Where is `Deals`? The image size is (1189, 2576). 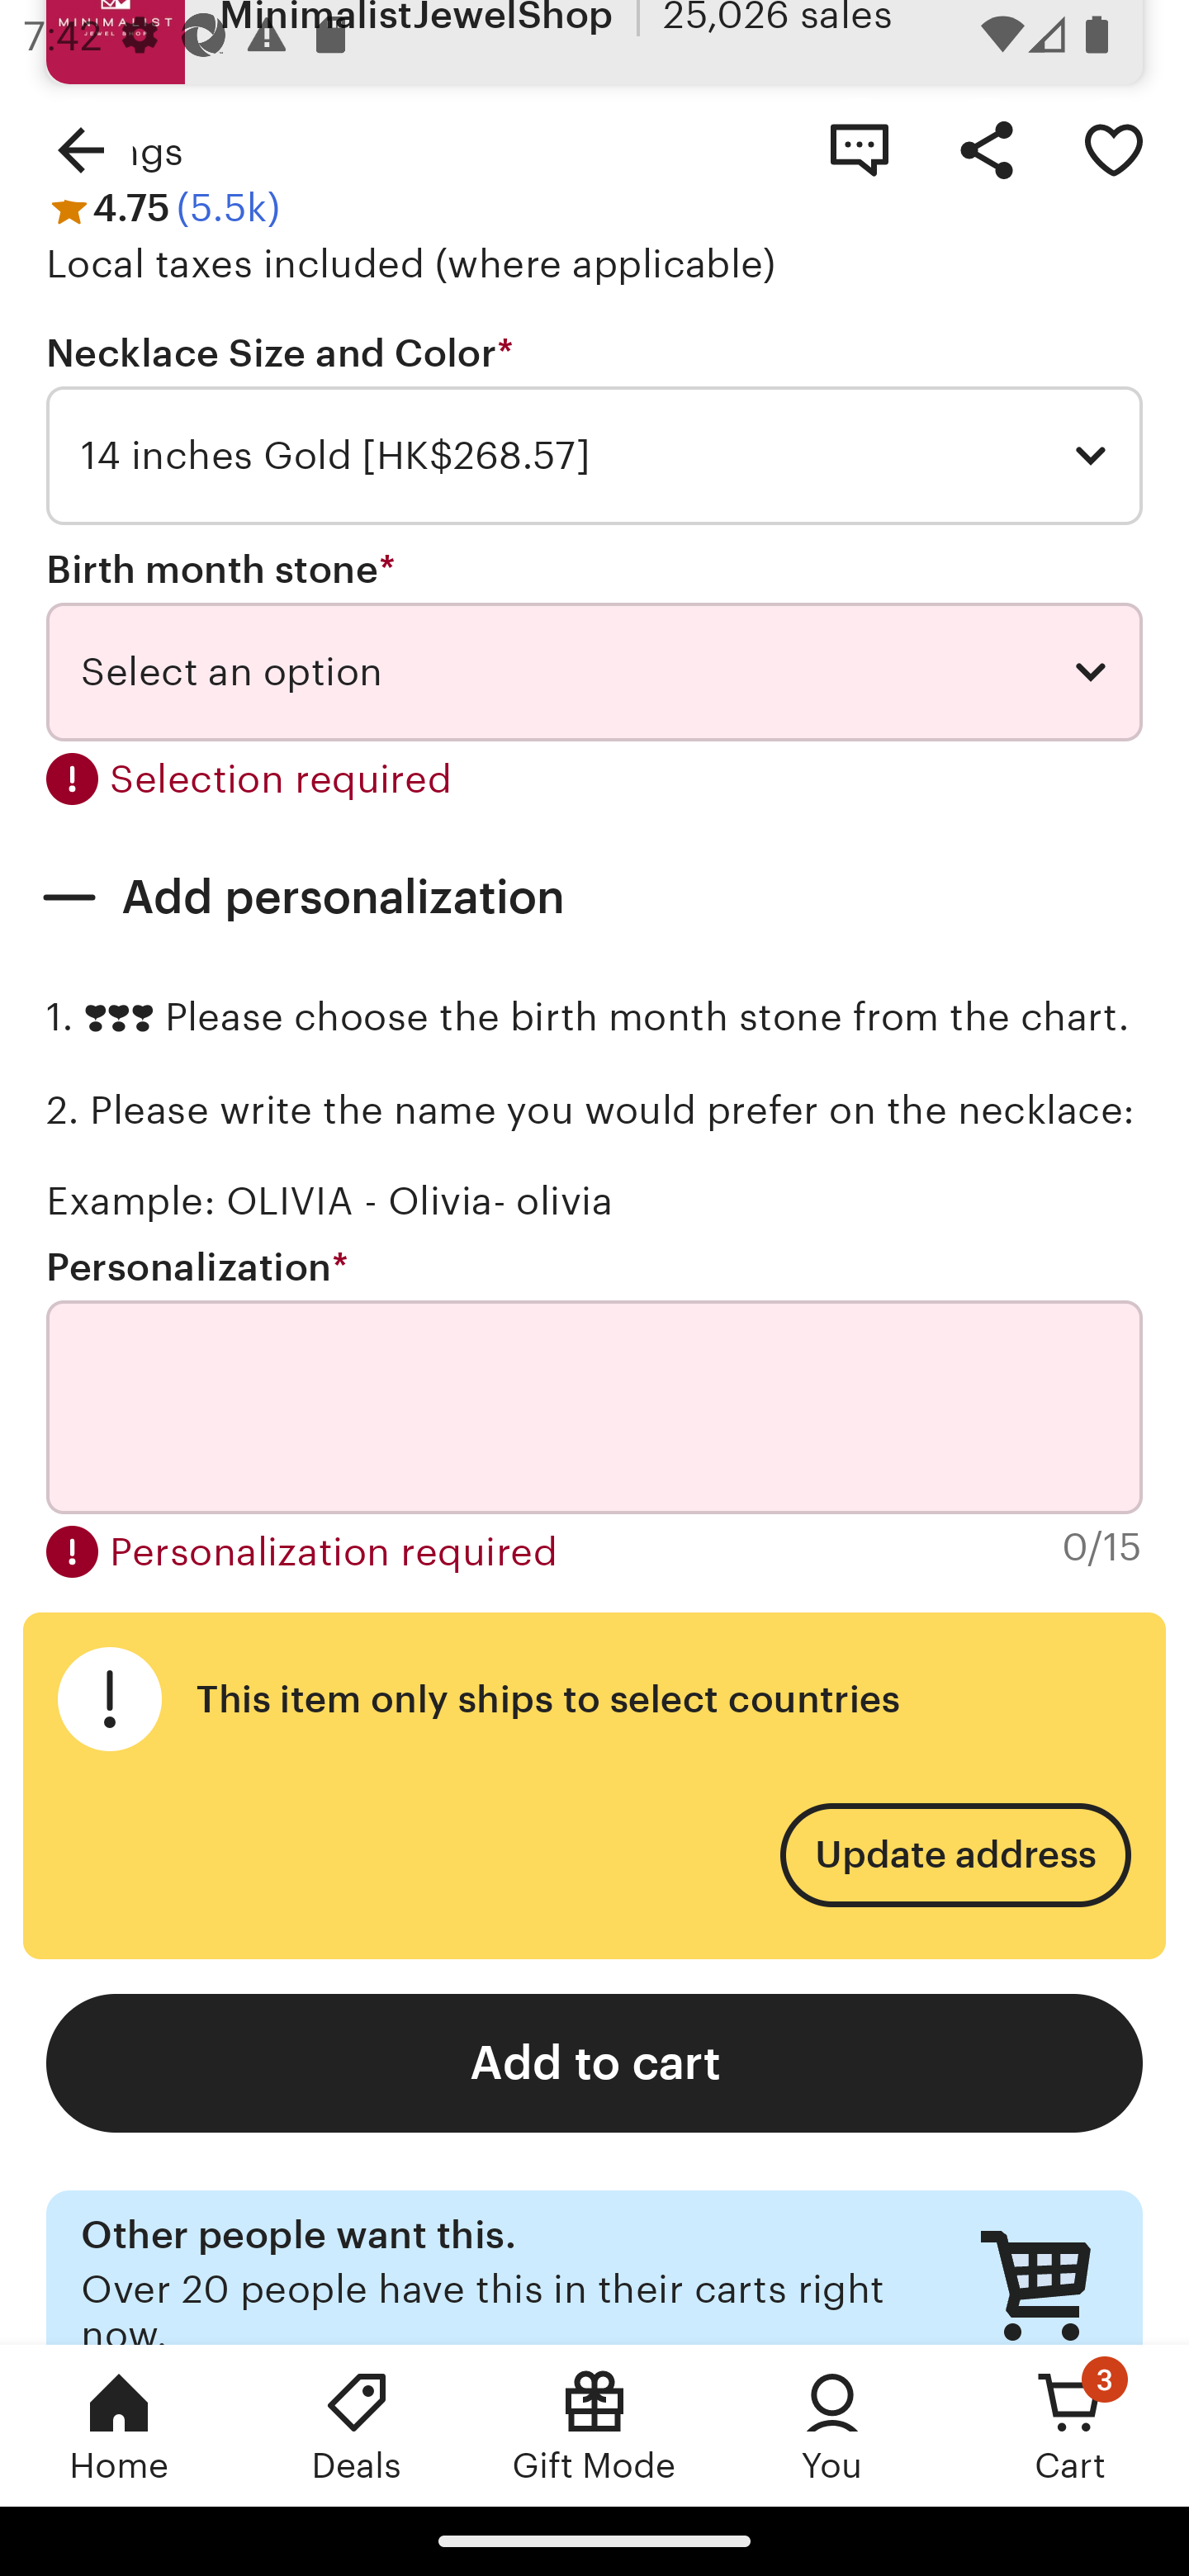
Deals is located at coordinates (357, 2425).